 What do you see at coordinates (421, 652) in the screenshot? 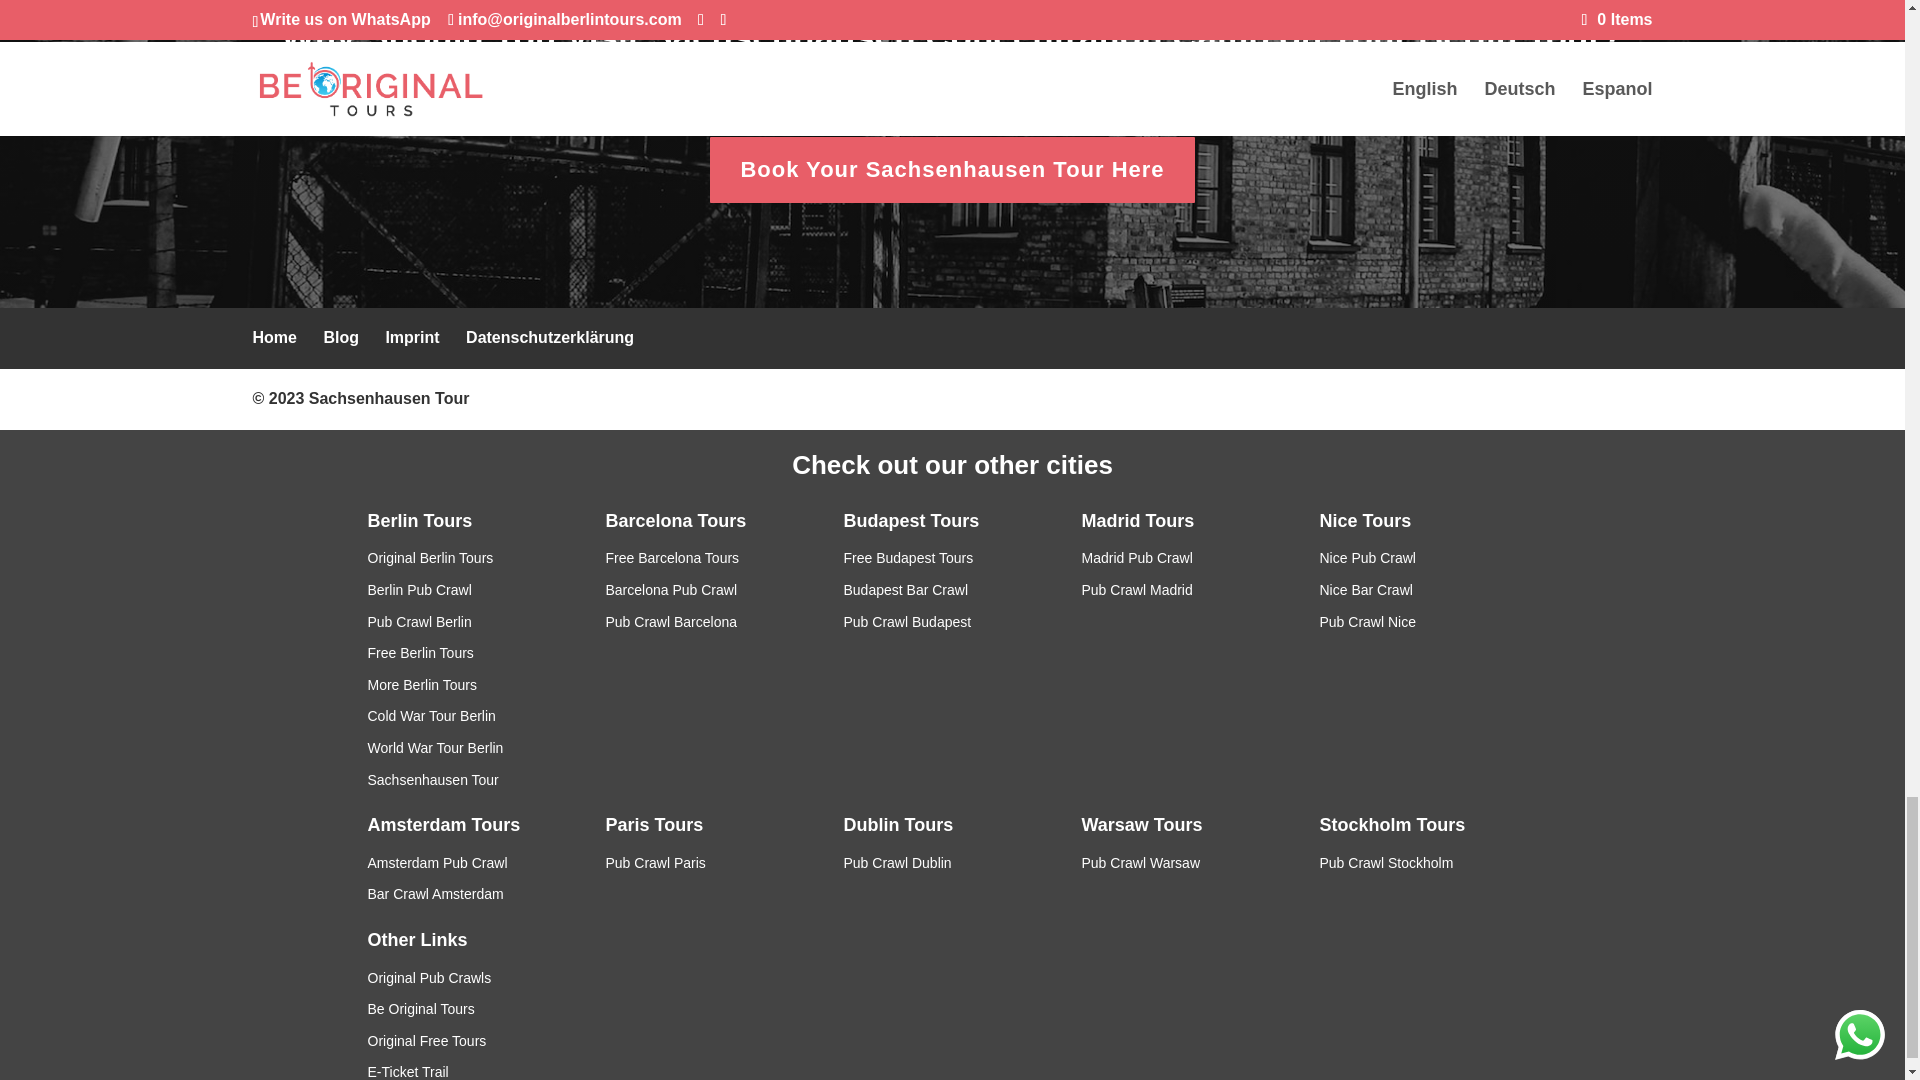
I see `Free Berlin Tours` at bounding box center [421, 652].